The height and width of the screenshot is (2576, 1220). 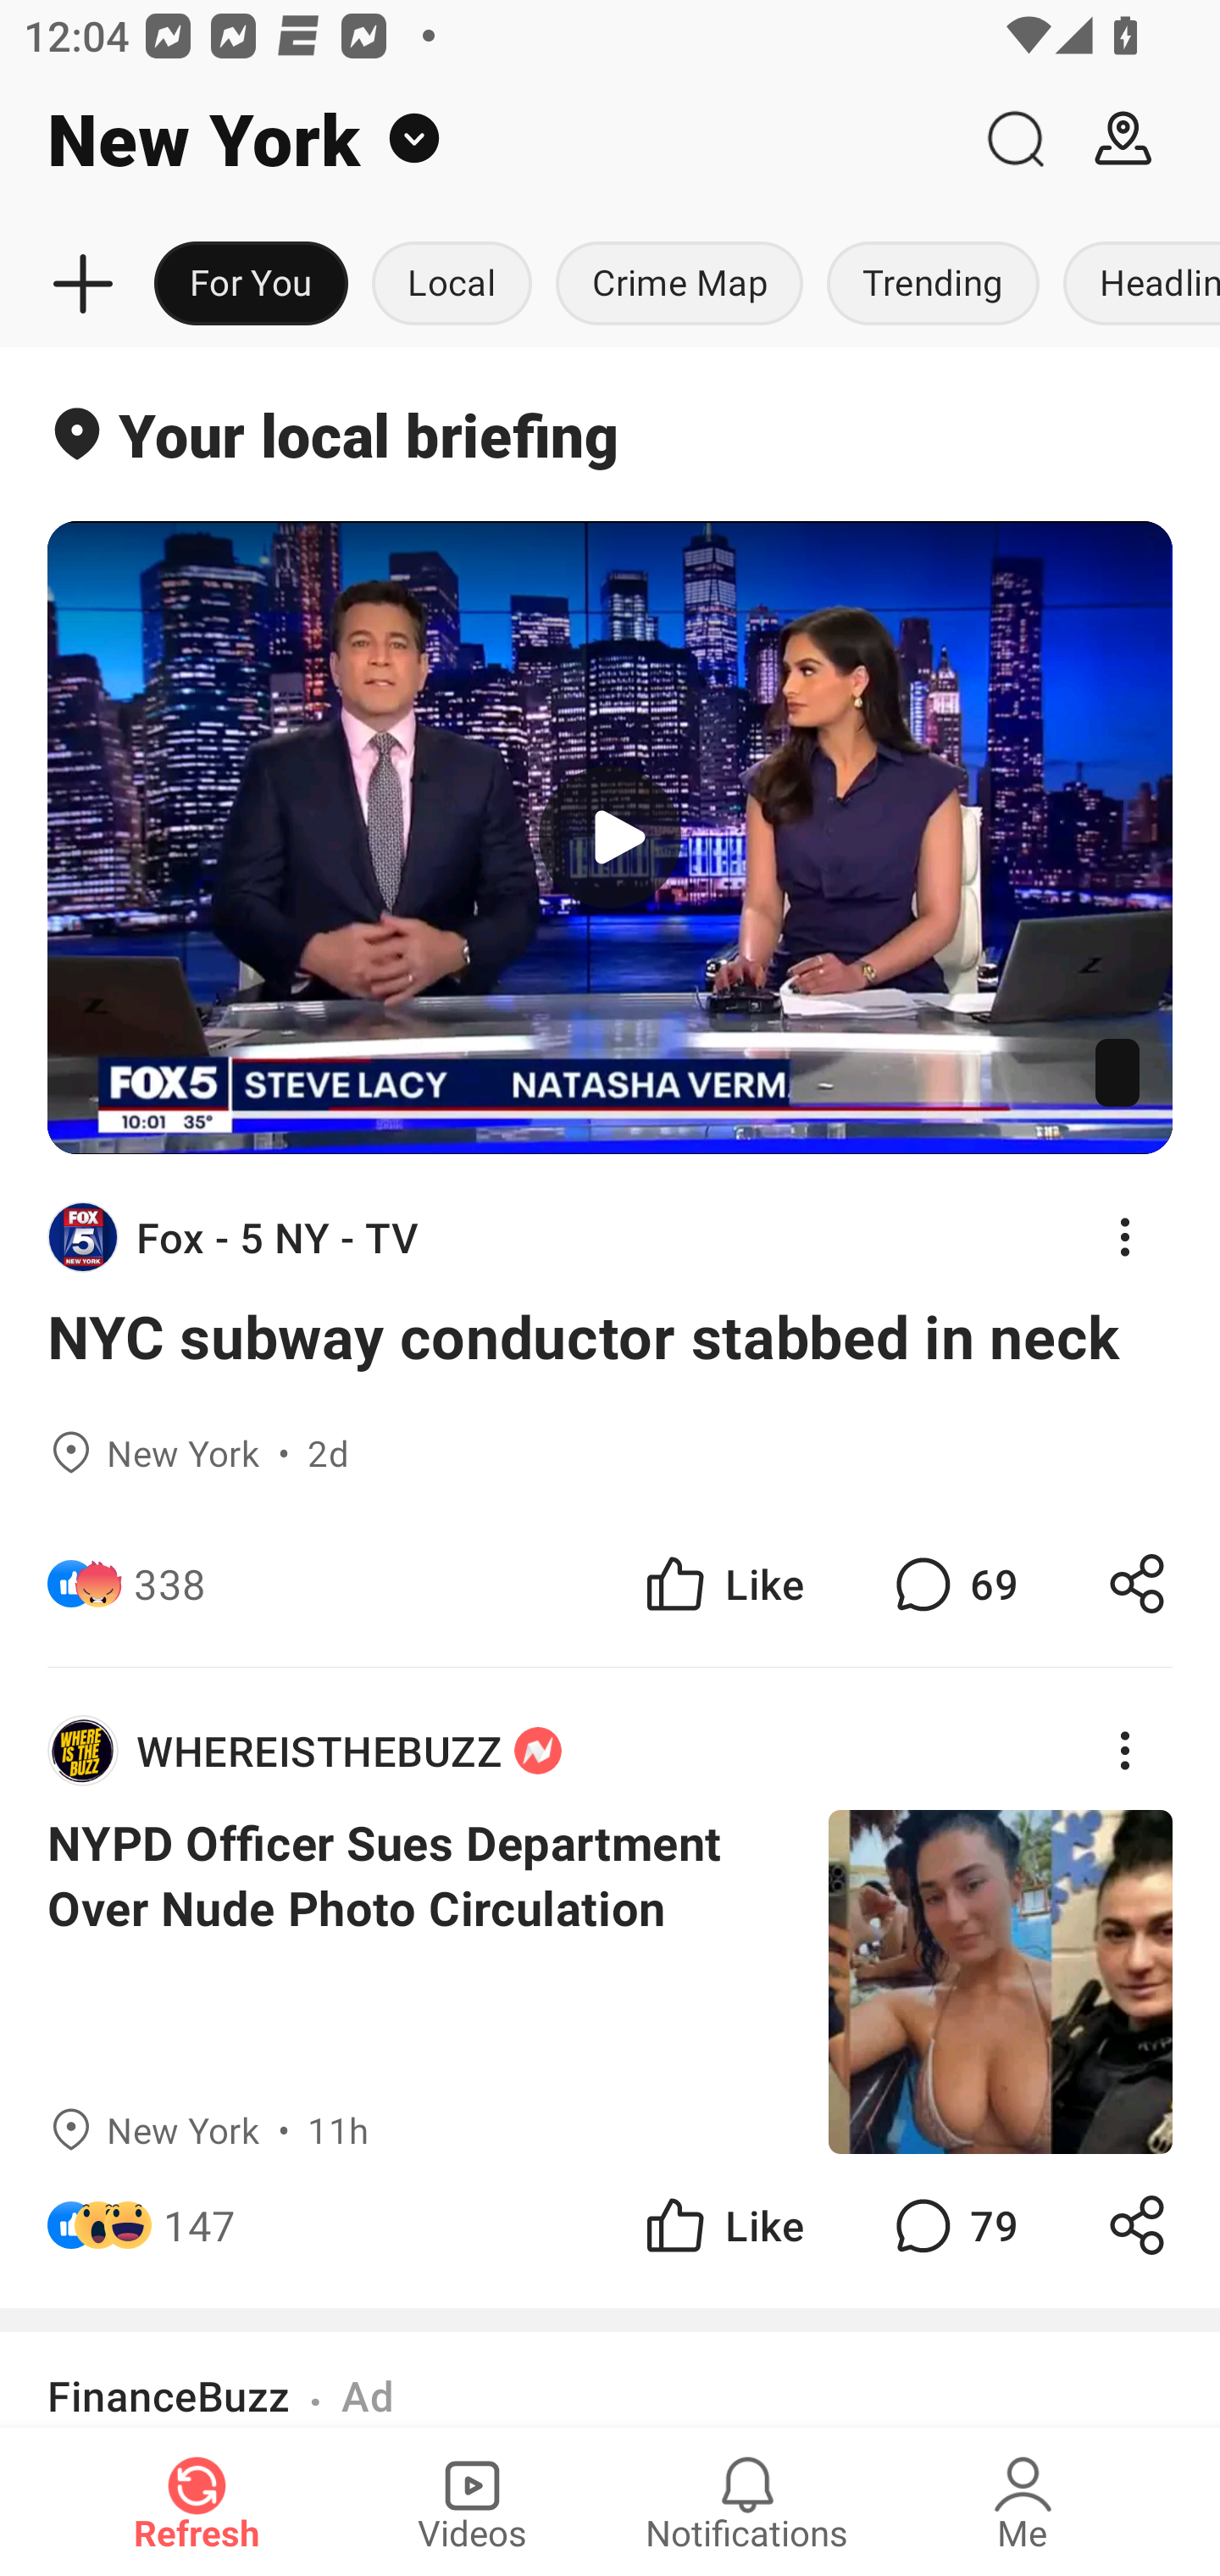 What do you see at coordinates (679, 285) in the screenshot?
I see `Crime Map` at bounding box center [679, 285].